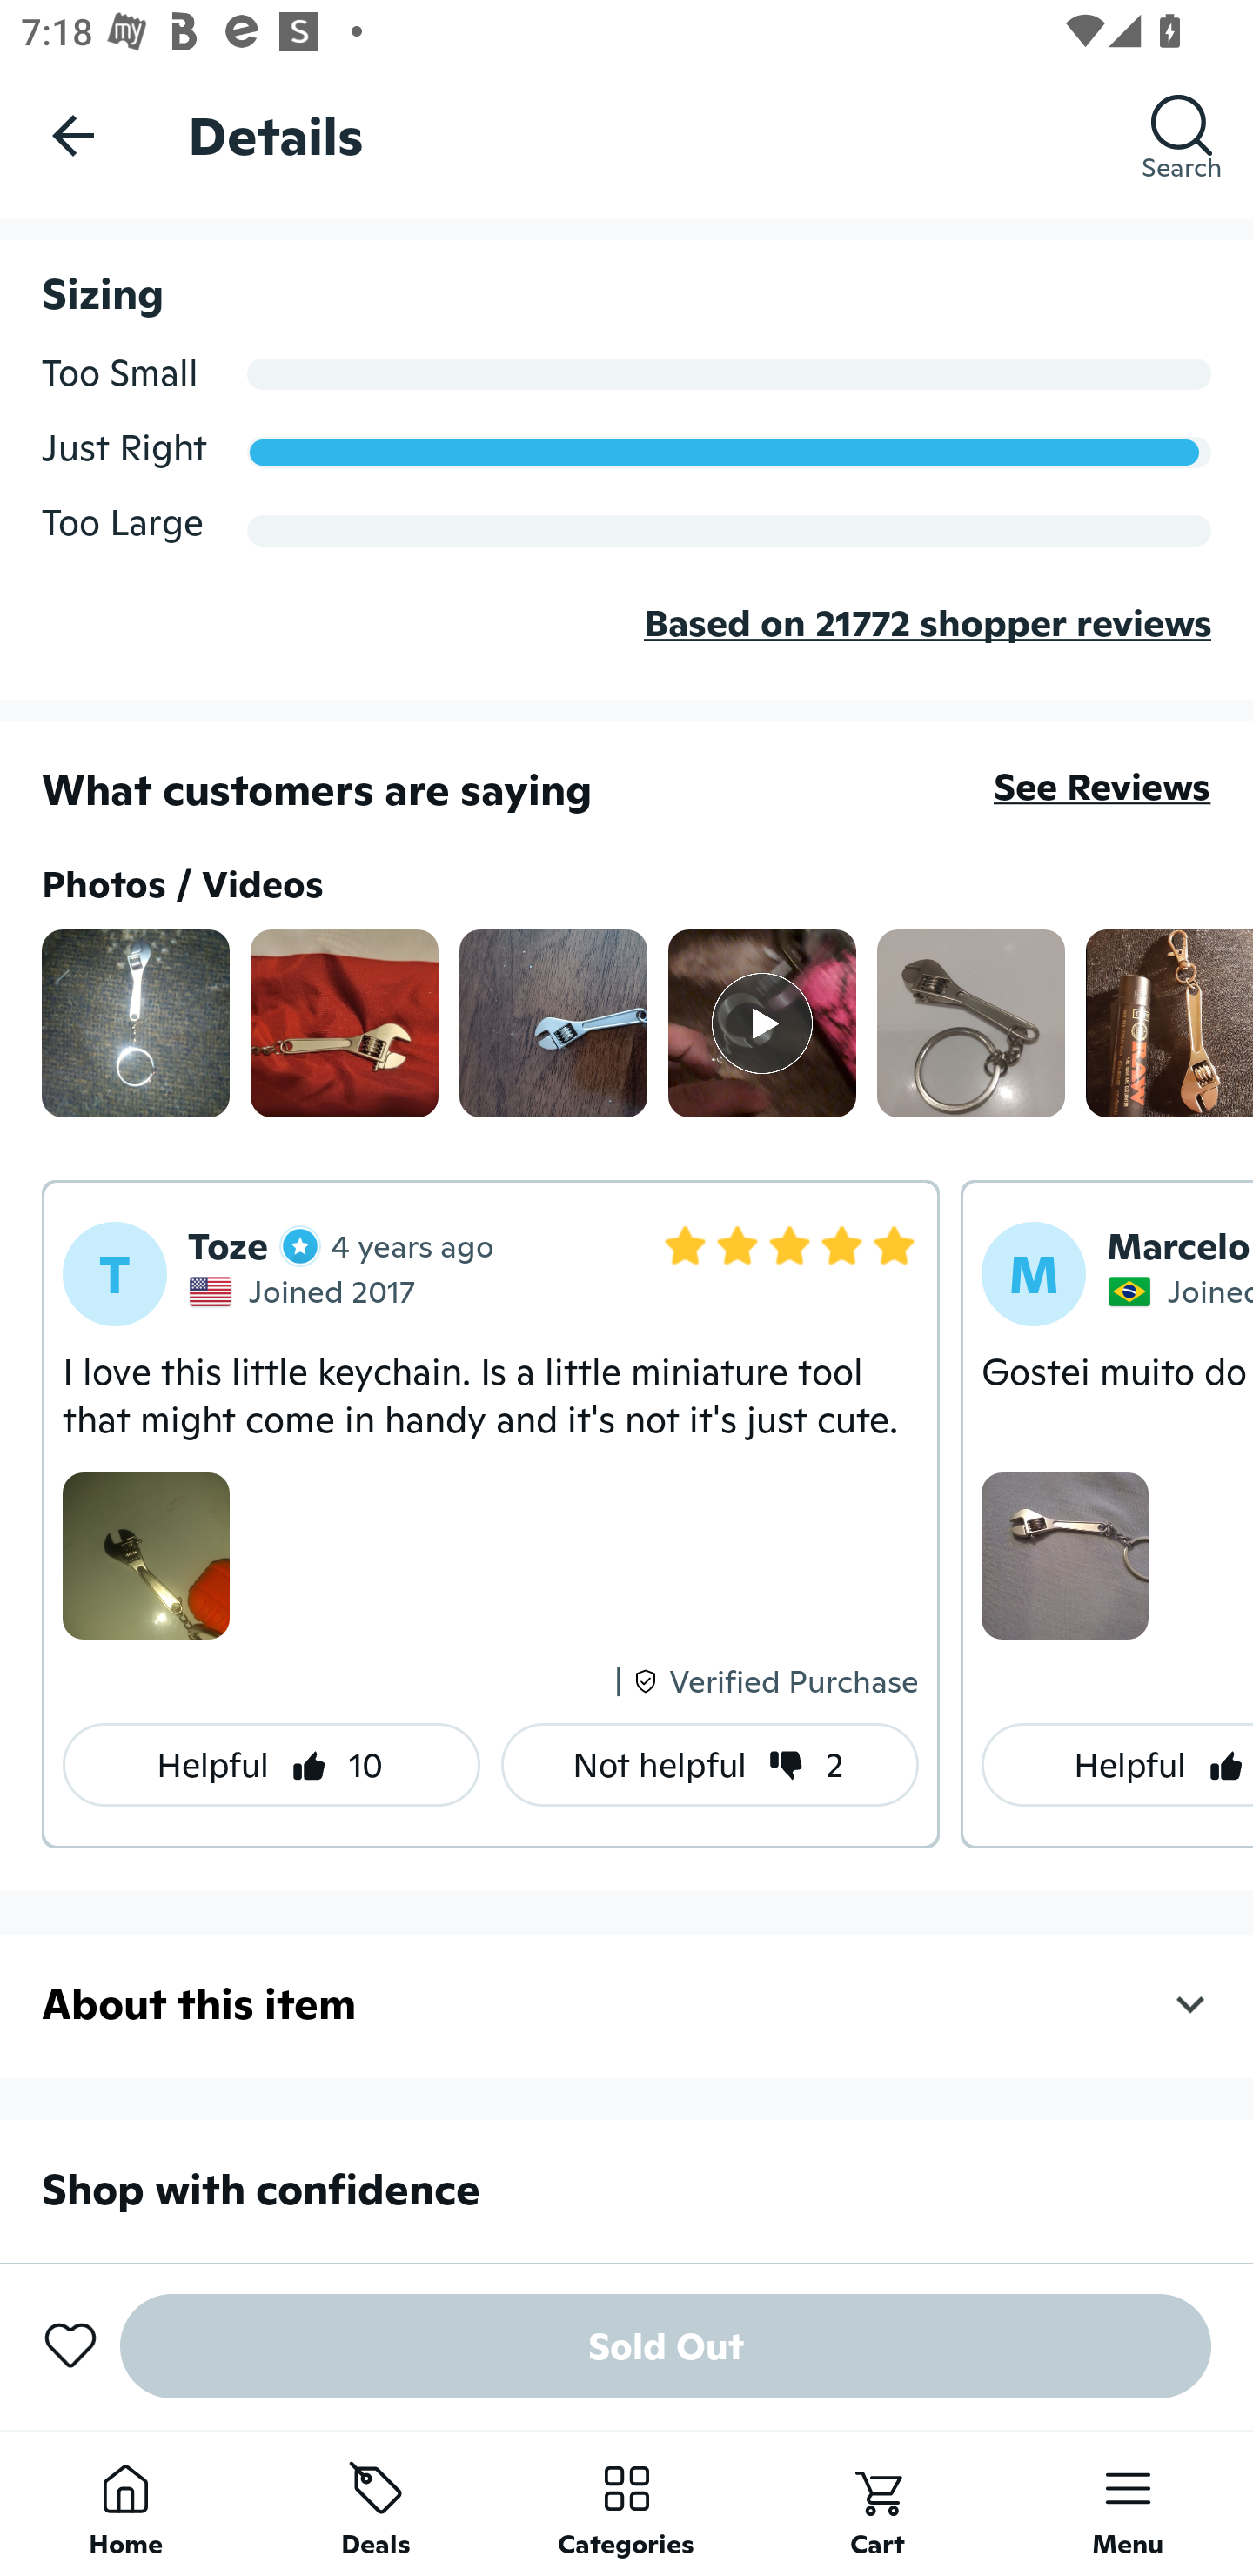 This screenshot has height=2576, width=1253. I want to click on M, so click(1034, 1274).